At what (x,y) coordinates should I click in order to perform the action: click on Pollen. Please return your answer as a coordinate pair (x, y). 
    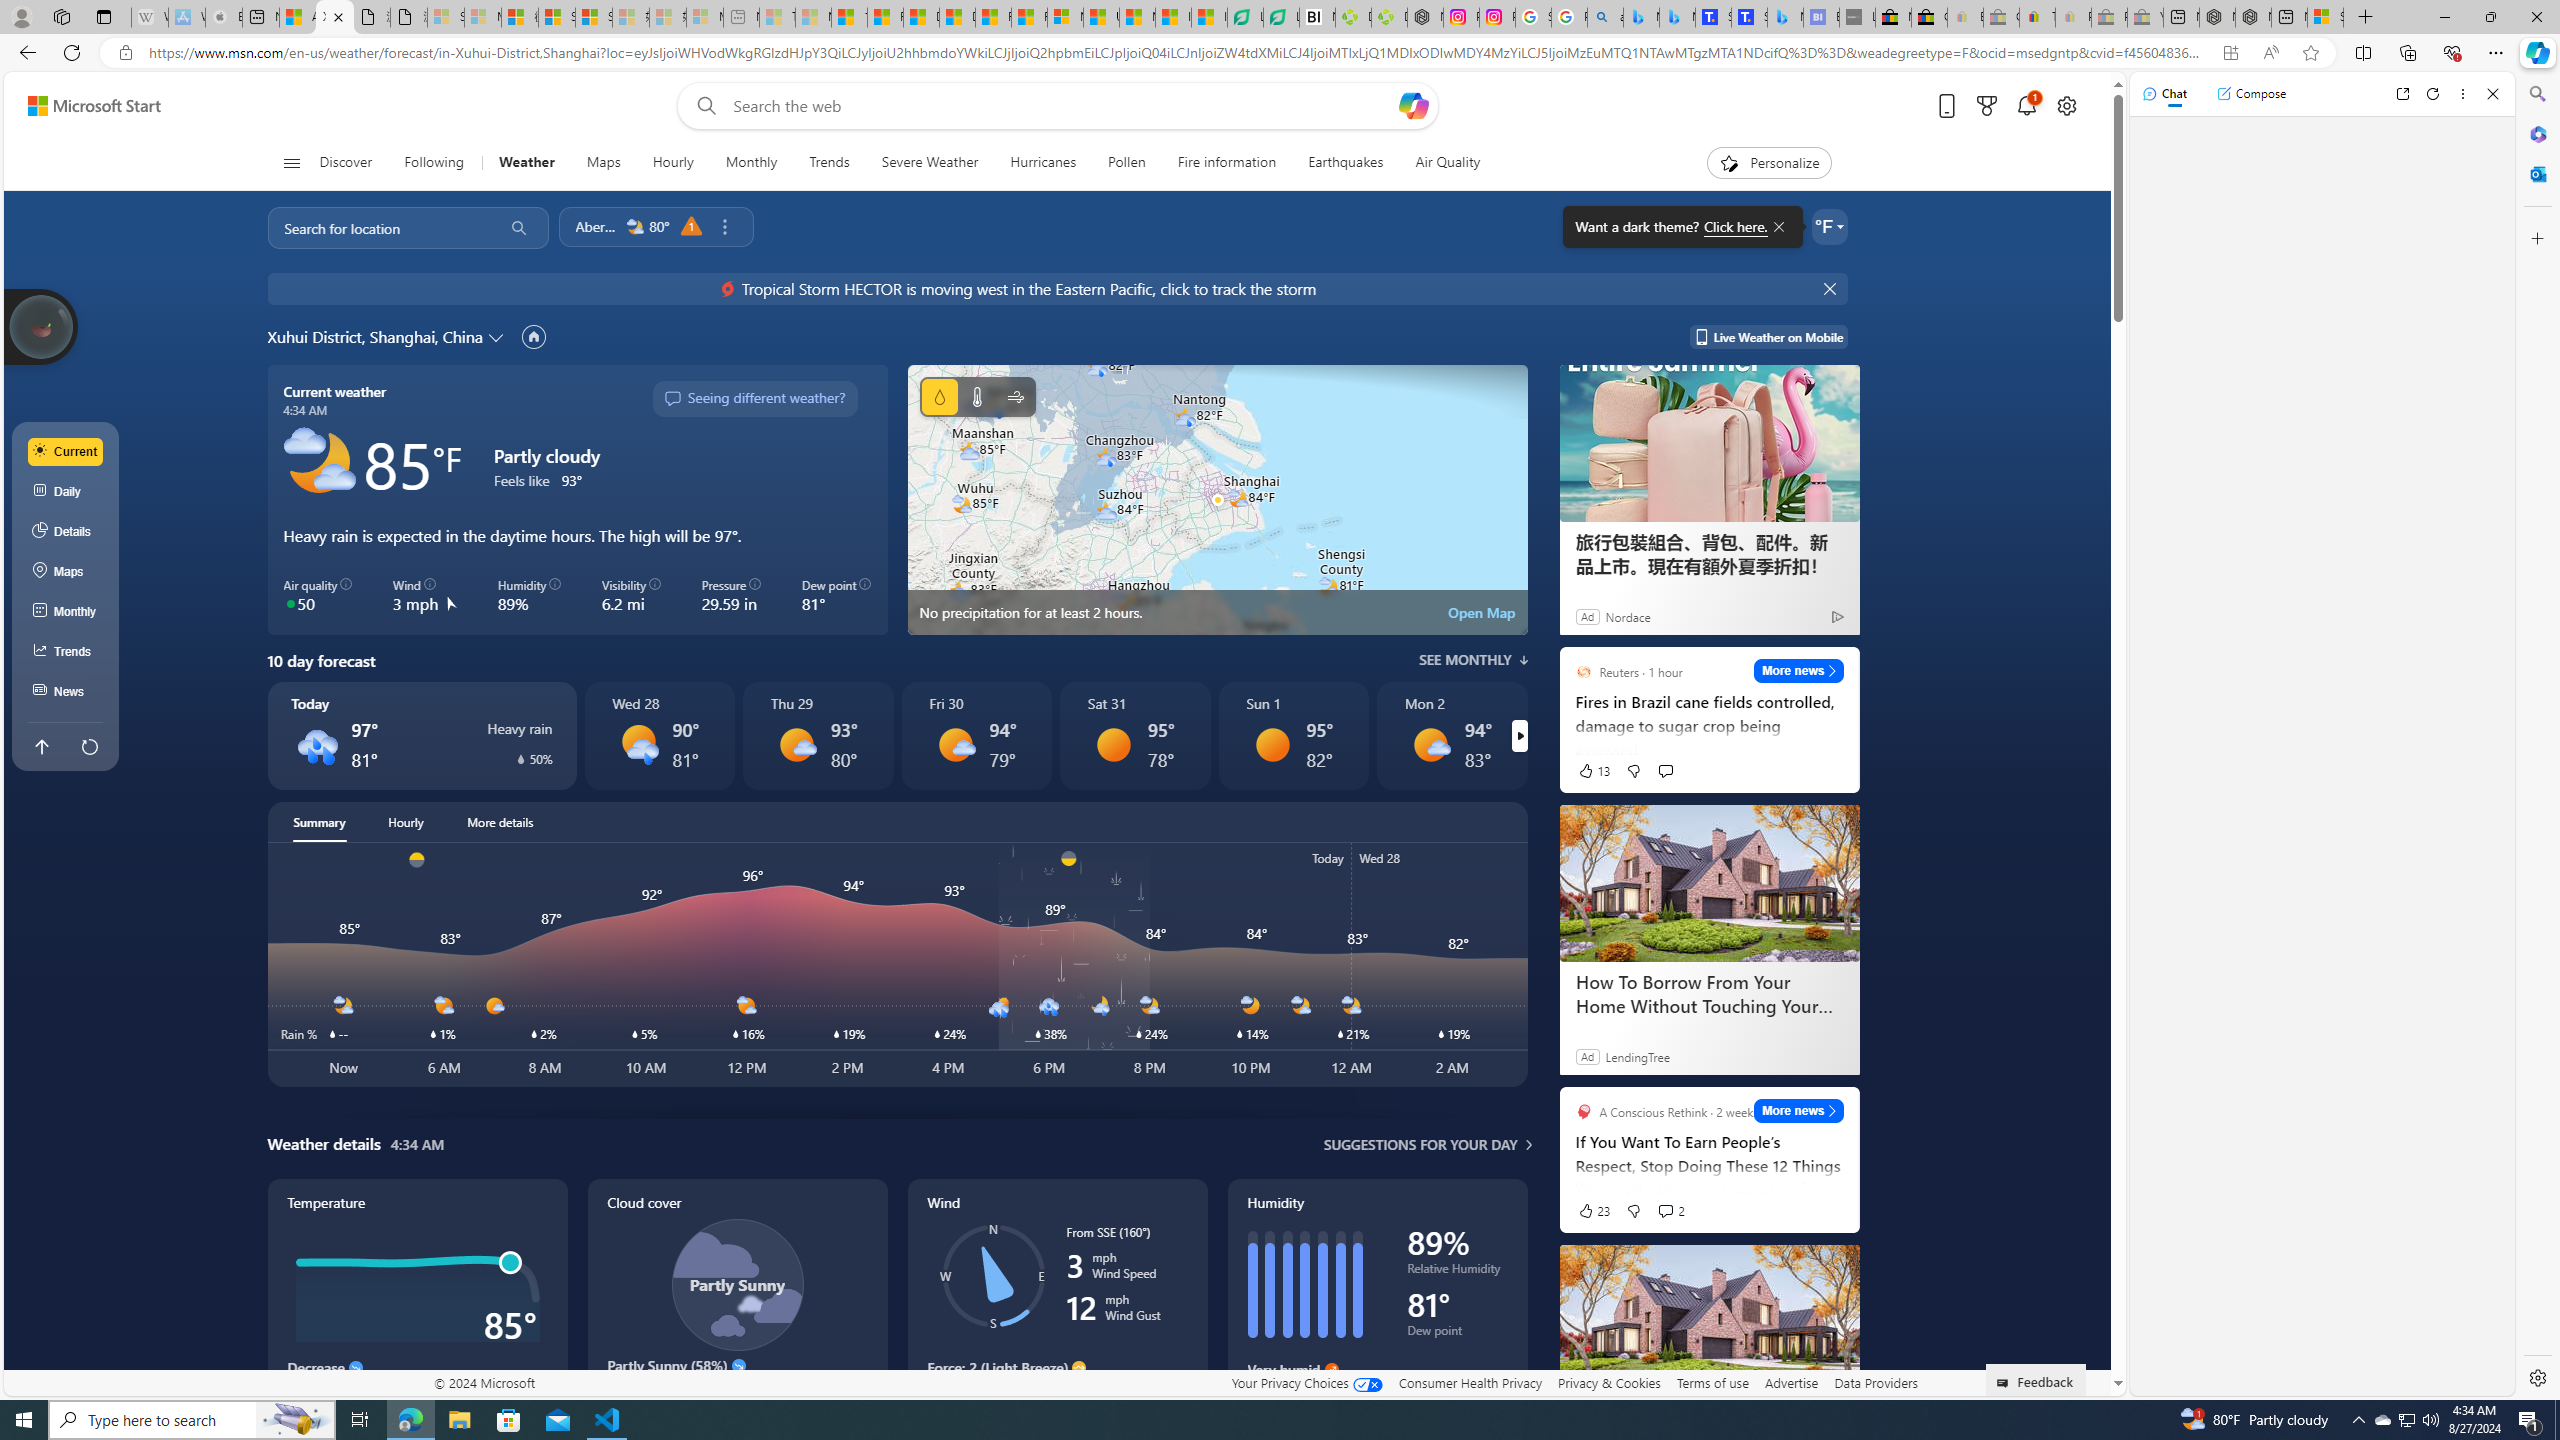
    Looking at the image, I should click on (1128, 163).